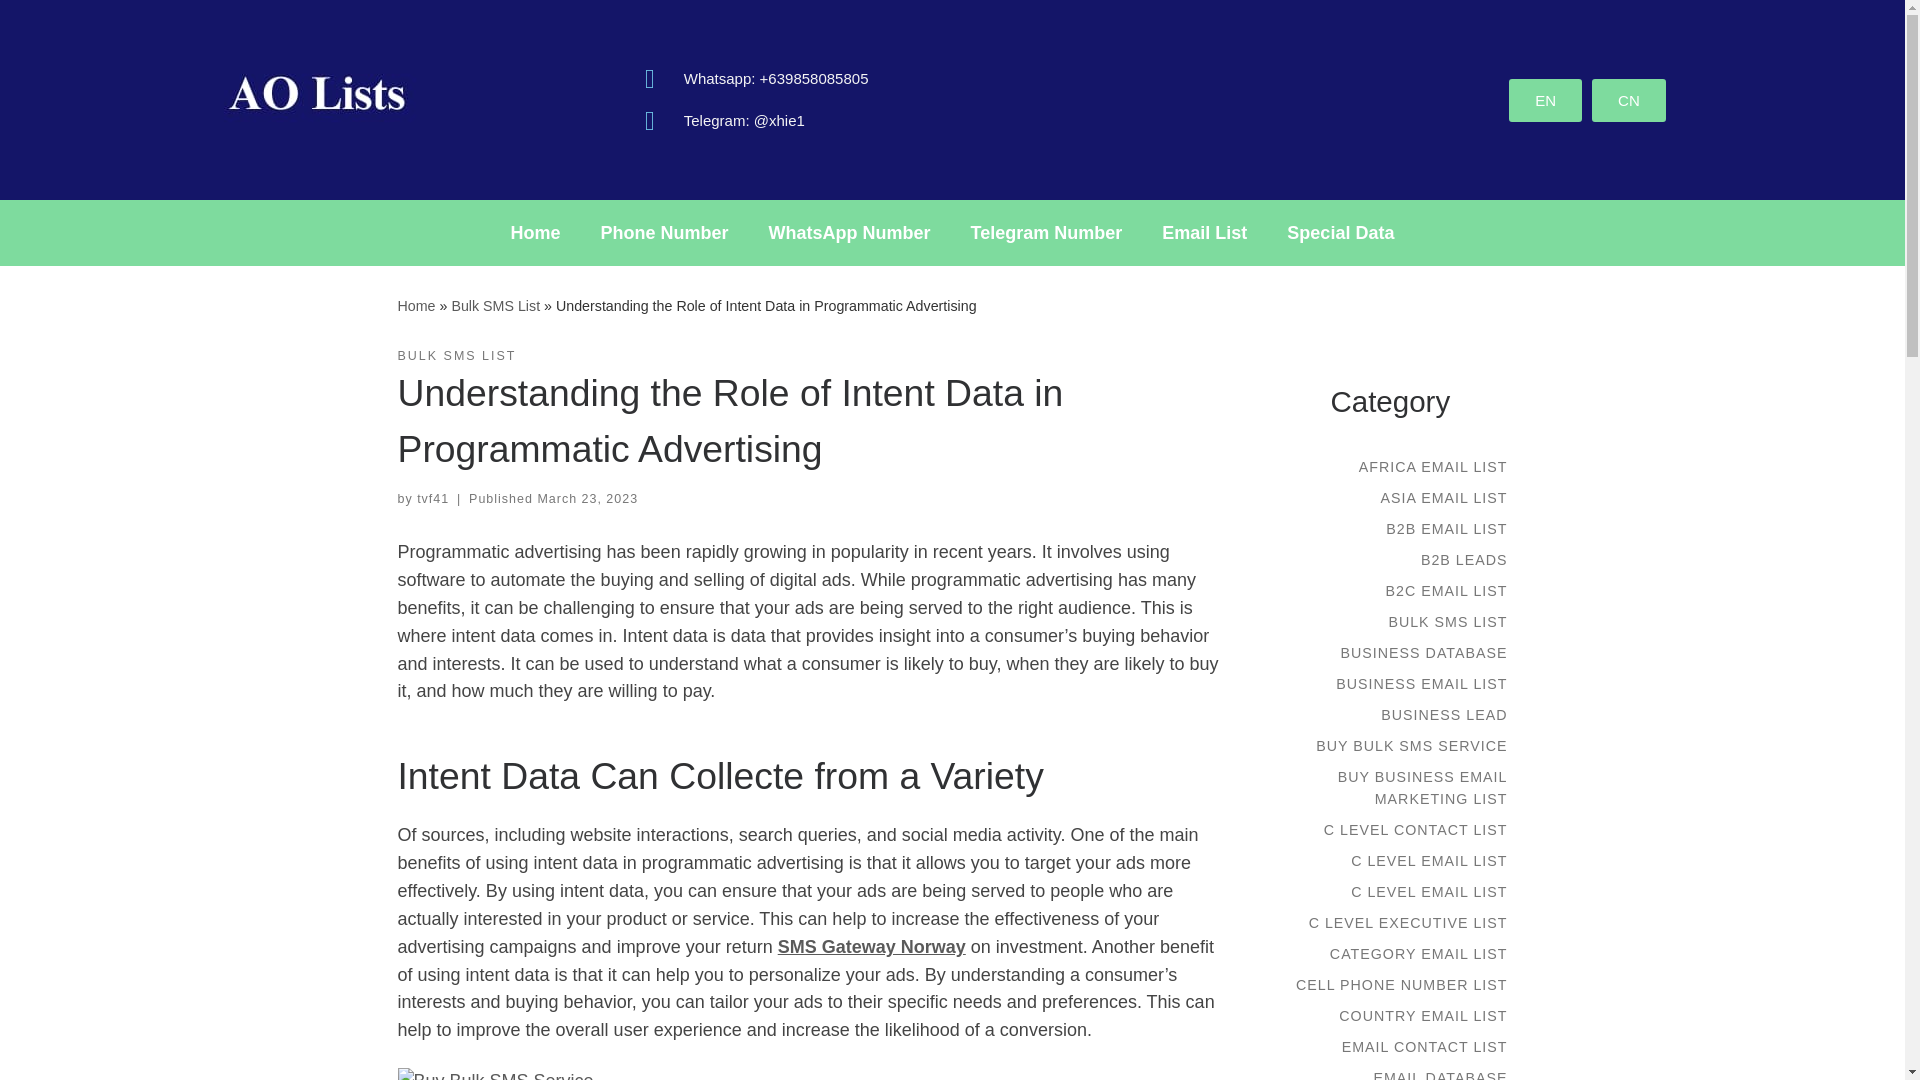 Image resolution: width=1920 pixels, height=1080 pixels. What do you see at coordinates (1046, 232) in the screenshot?
I see `Telegram Number` at bounding box center [1046, 232].